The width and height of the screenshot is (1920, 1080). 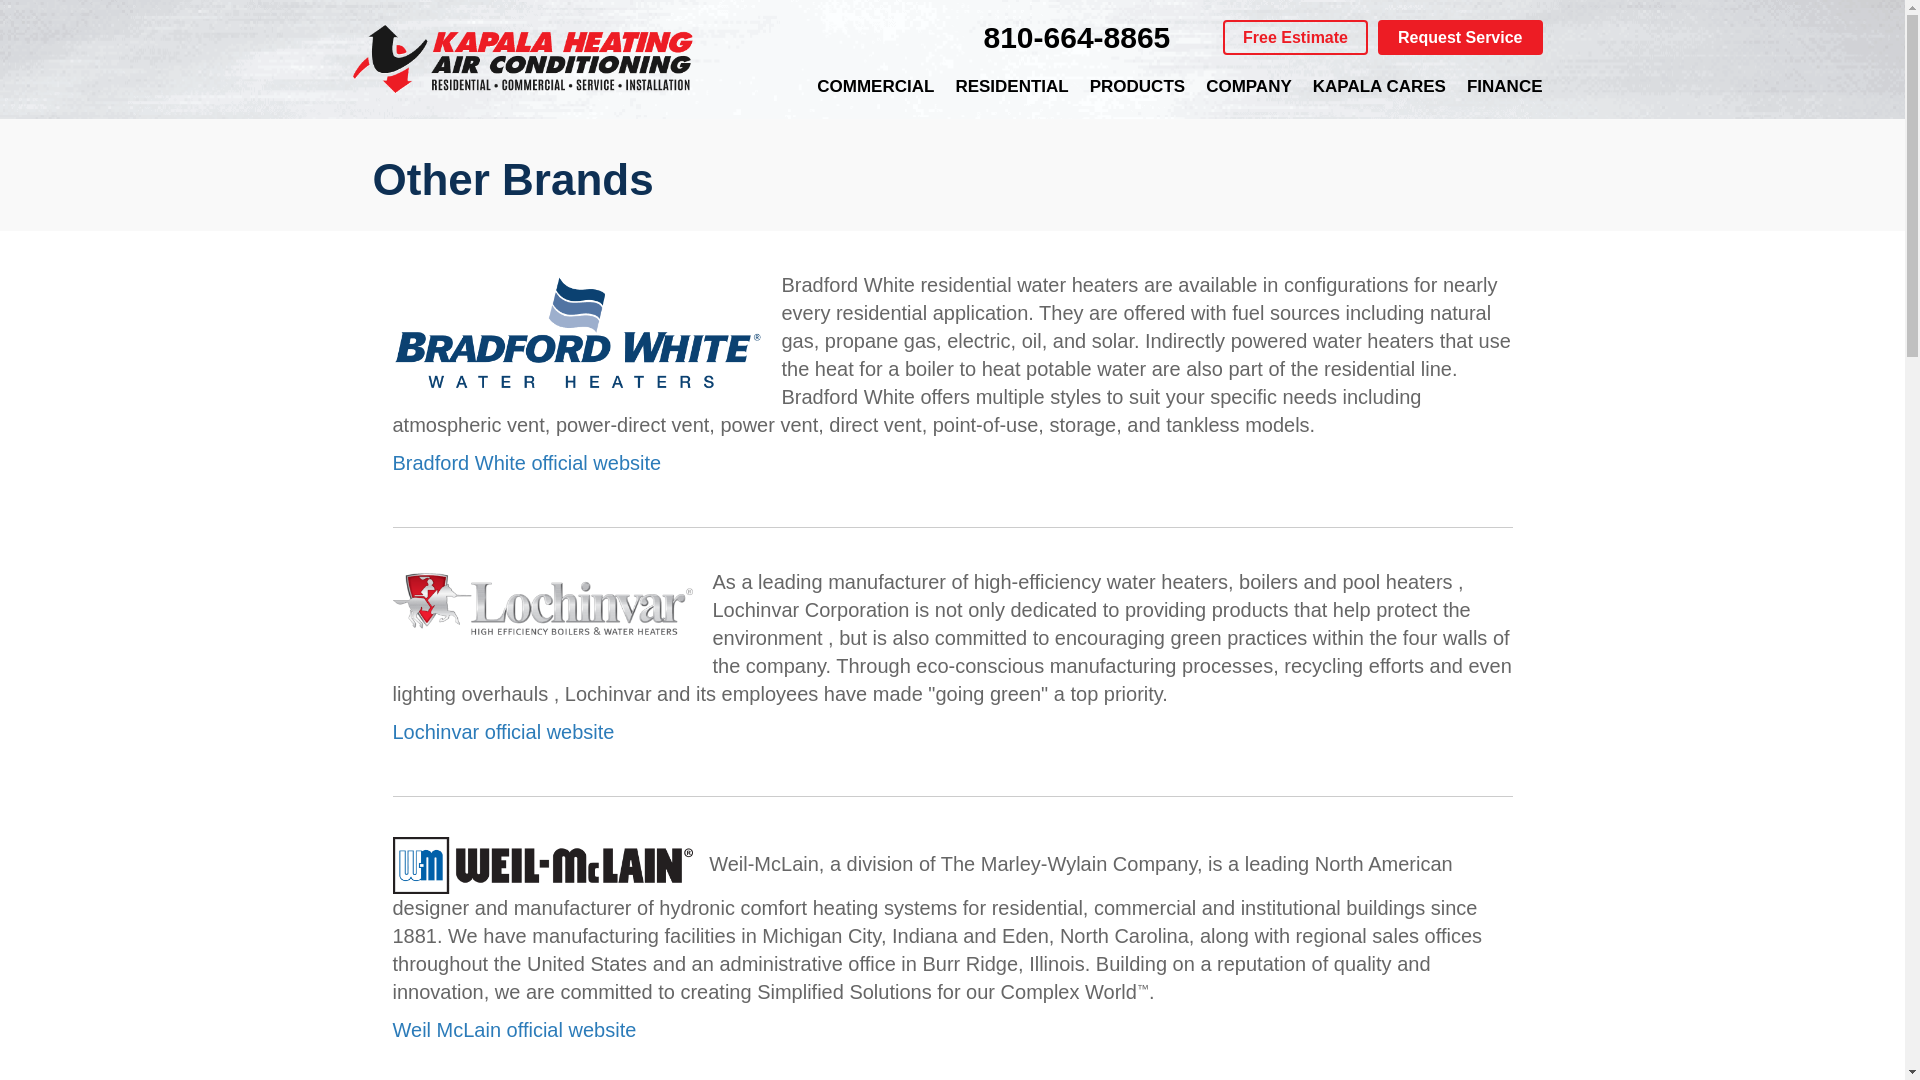 What do you see at coordinates (1460, 38) in the screenshot?
I see `Request Service` at bounding box center [1460, 38].